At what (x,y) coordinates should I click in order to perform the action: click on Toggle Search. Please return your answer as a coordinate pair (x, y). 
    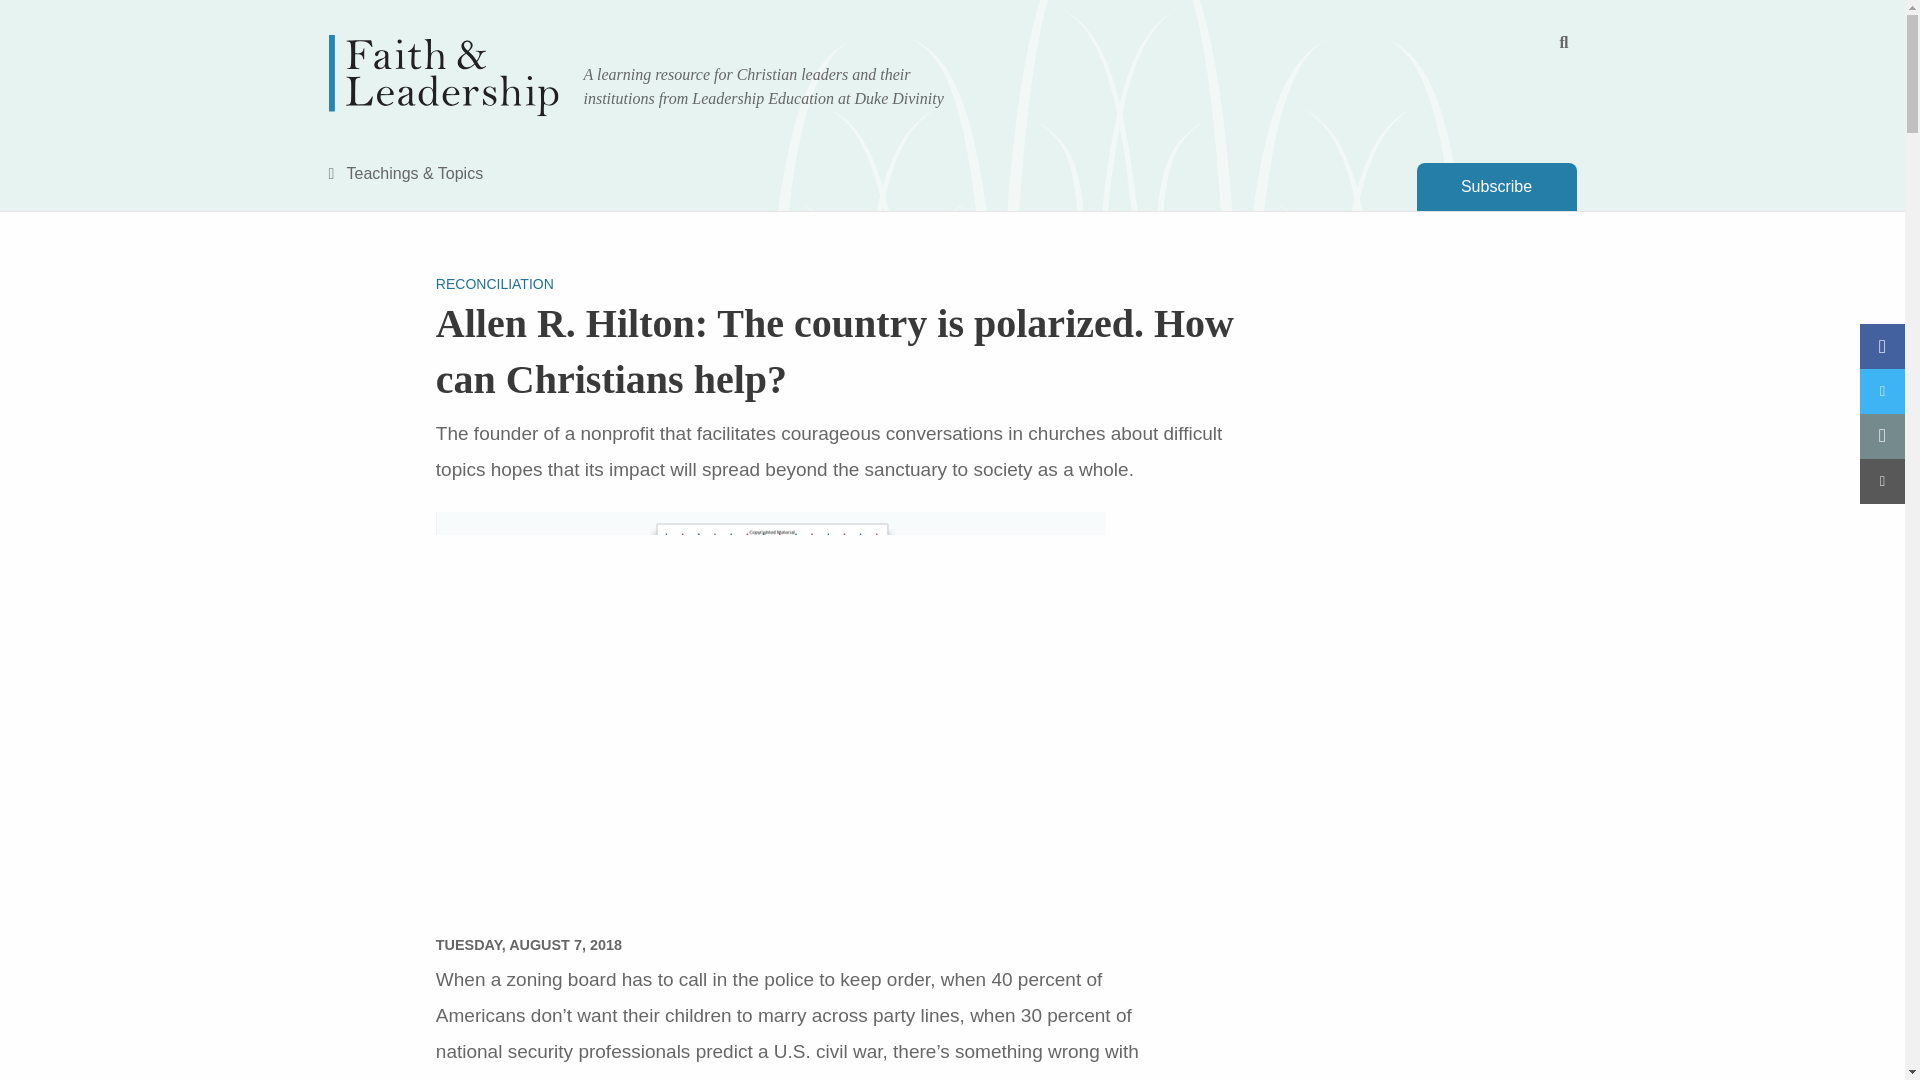
    Looking at the image, I should click on (1564, 42).